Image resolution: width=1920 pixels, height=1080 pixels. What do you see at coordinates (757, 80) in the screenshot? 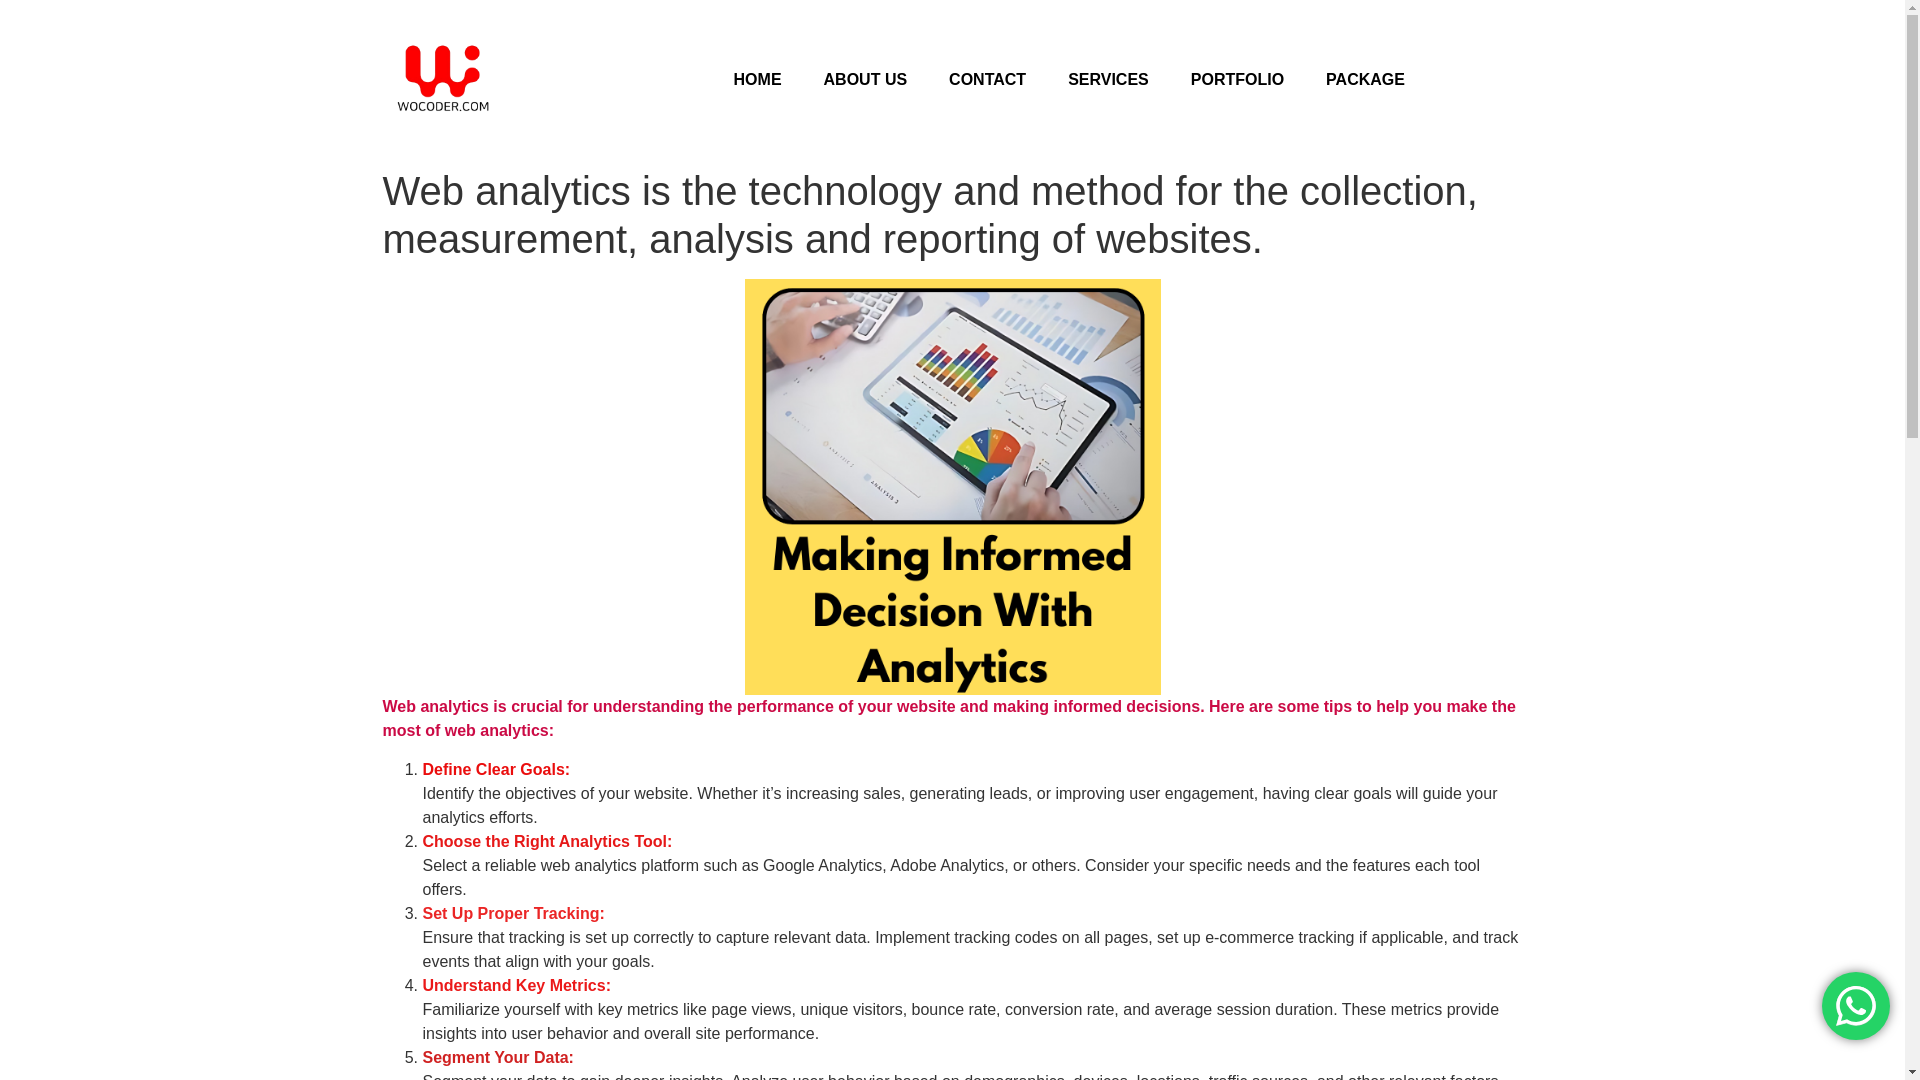
I see `HOME` at bounding box center [757, 80].